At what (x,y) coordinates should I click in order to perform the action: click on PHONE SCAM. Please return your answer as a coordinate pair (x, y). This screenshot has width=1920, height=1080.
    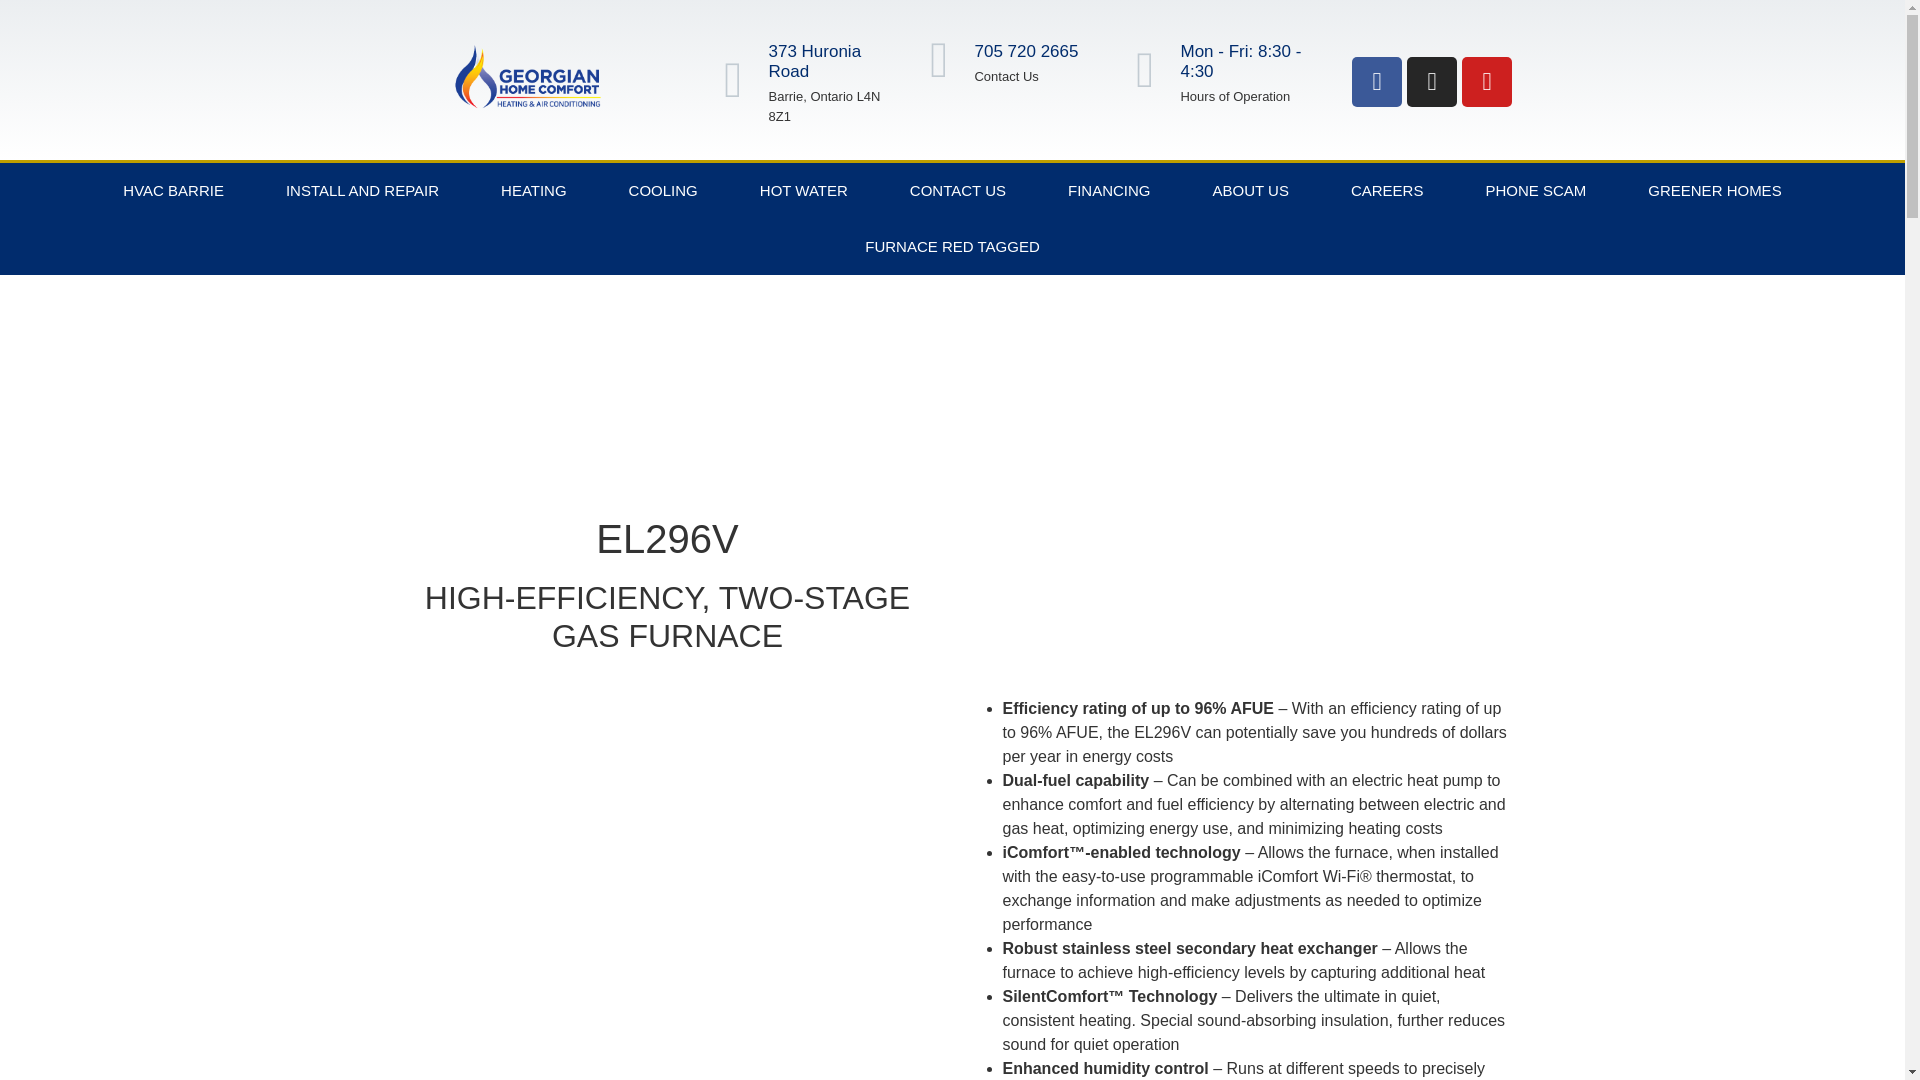
    Looking at the image, I should click on (1534, 191).